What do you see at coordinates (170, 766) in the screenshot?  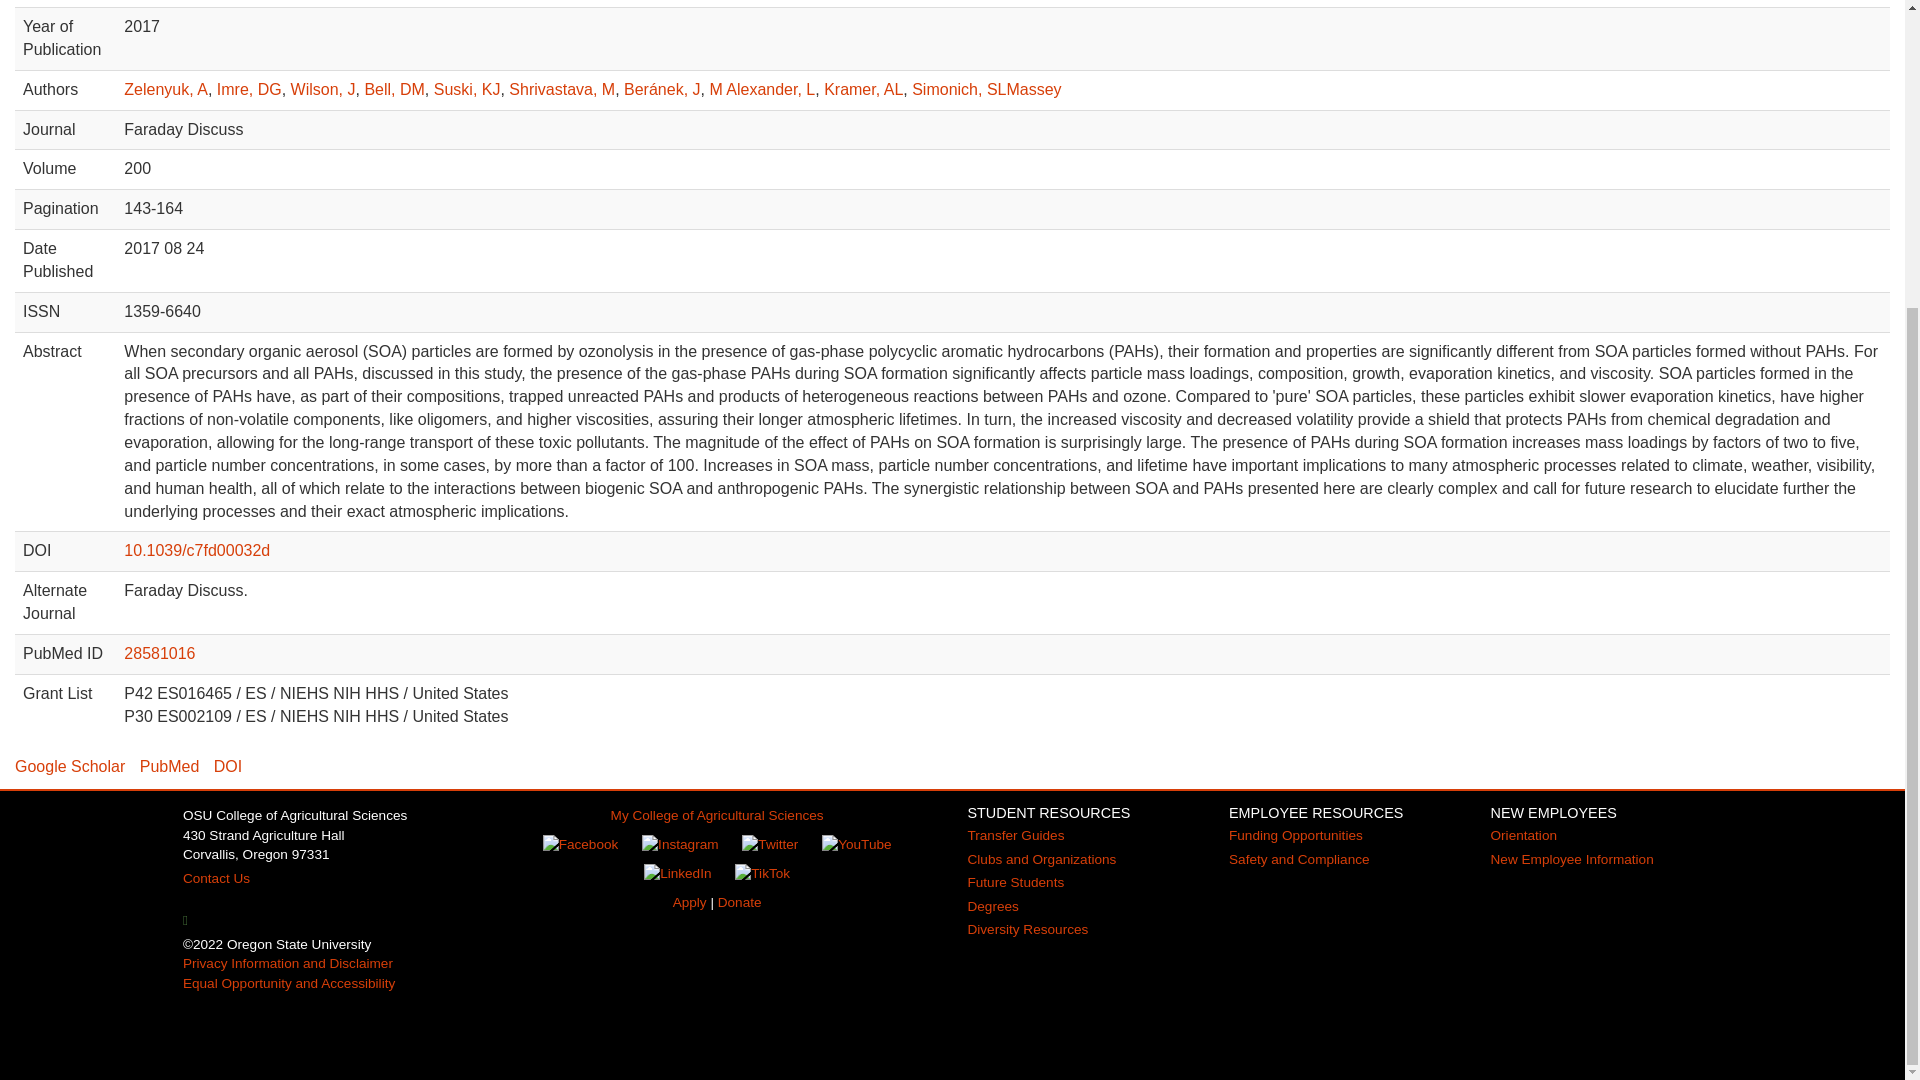 I see `PubMed` at bounding box center [170, 766].